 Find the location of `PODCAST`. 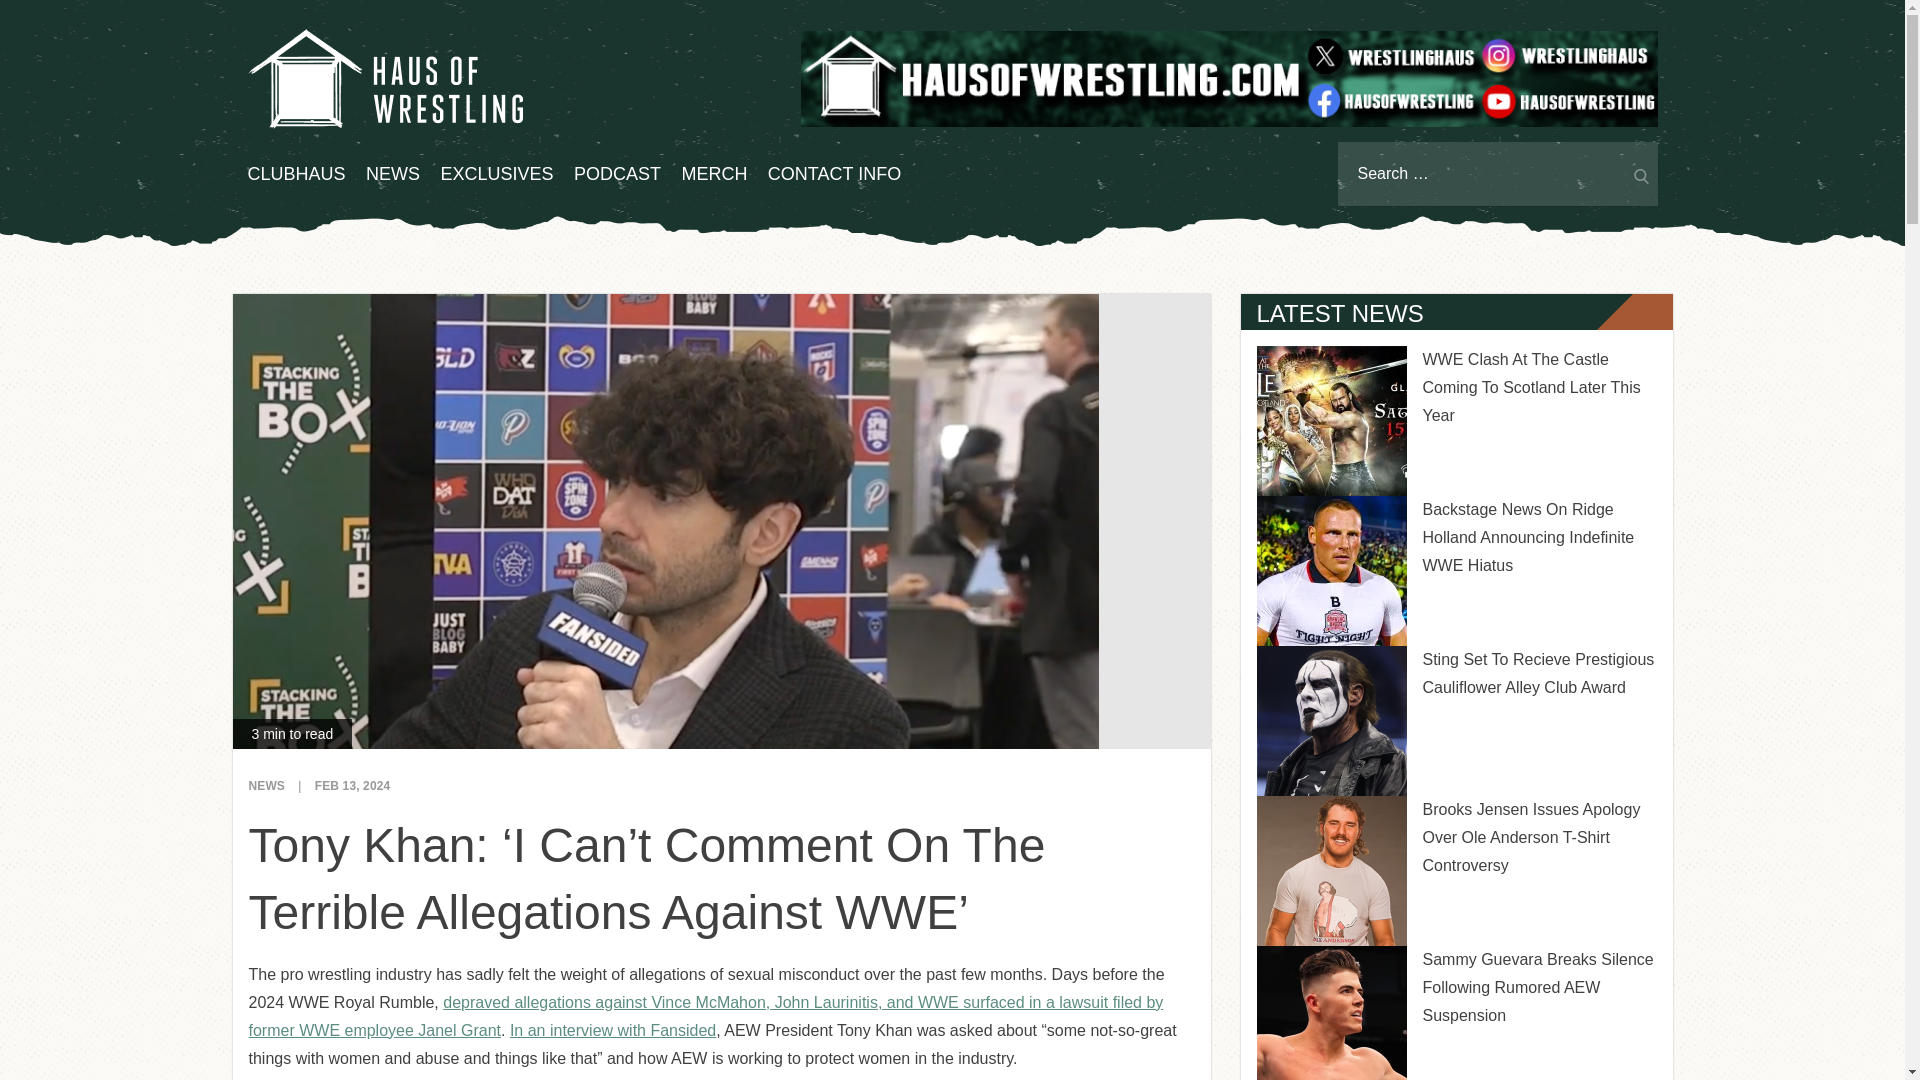

PODCAST is located at coordinates (617, 174).